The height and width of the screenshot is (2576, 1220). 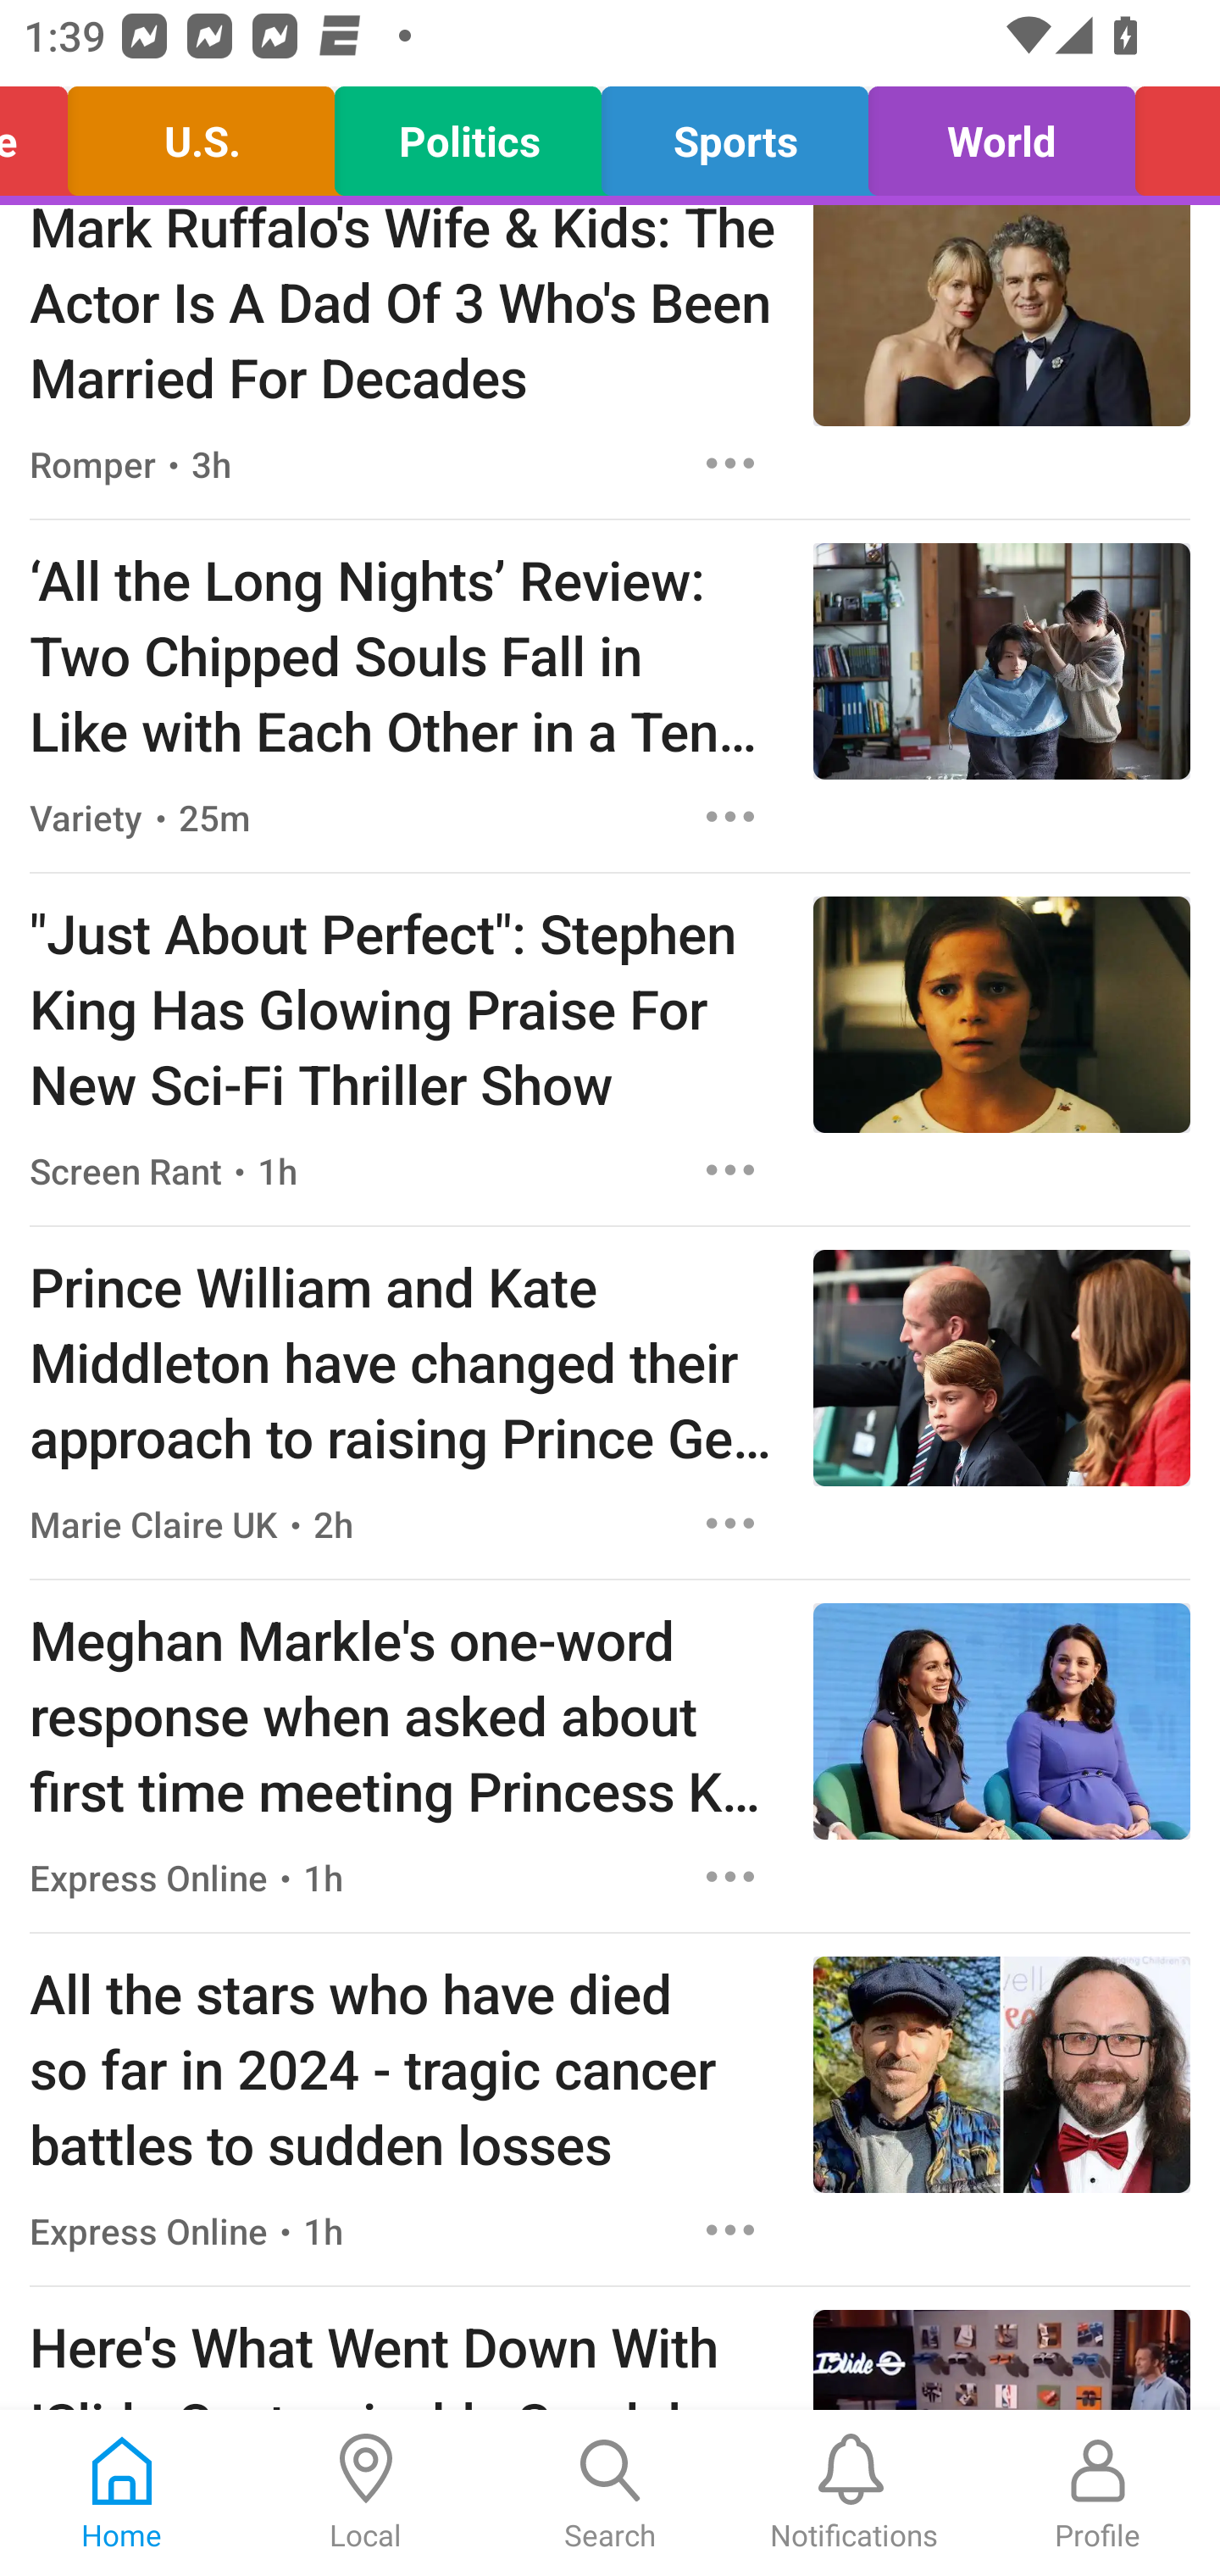 I want to click on Profile, so click(x=1098, y=2493).